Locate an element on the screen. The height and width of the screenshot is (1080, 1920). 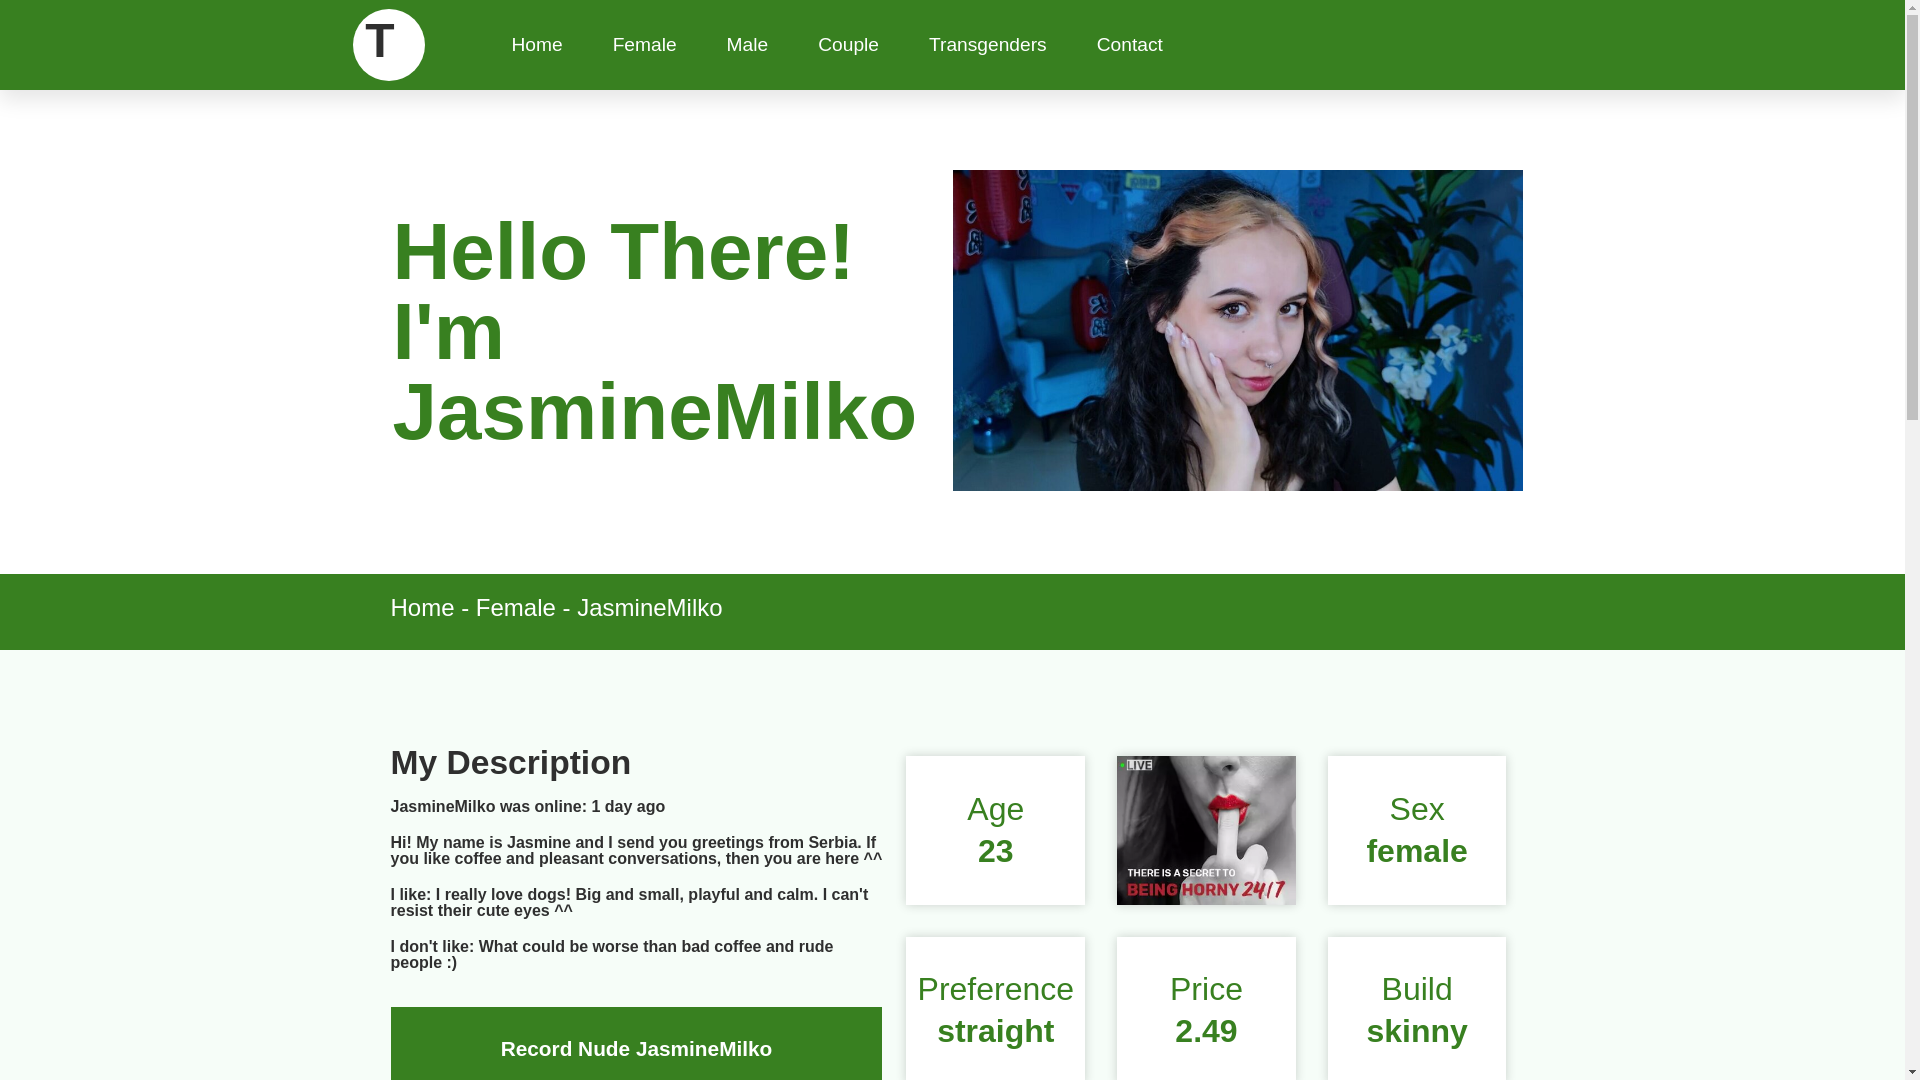
Home is located at coordinates (536, 44).